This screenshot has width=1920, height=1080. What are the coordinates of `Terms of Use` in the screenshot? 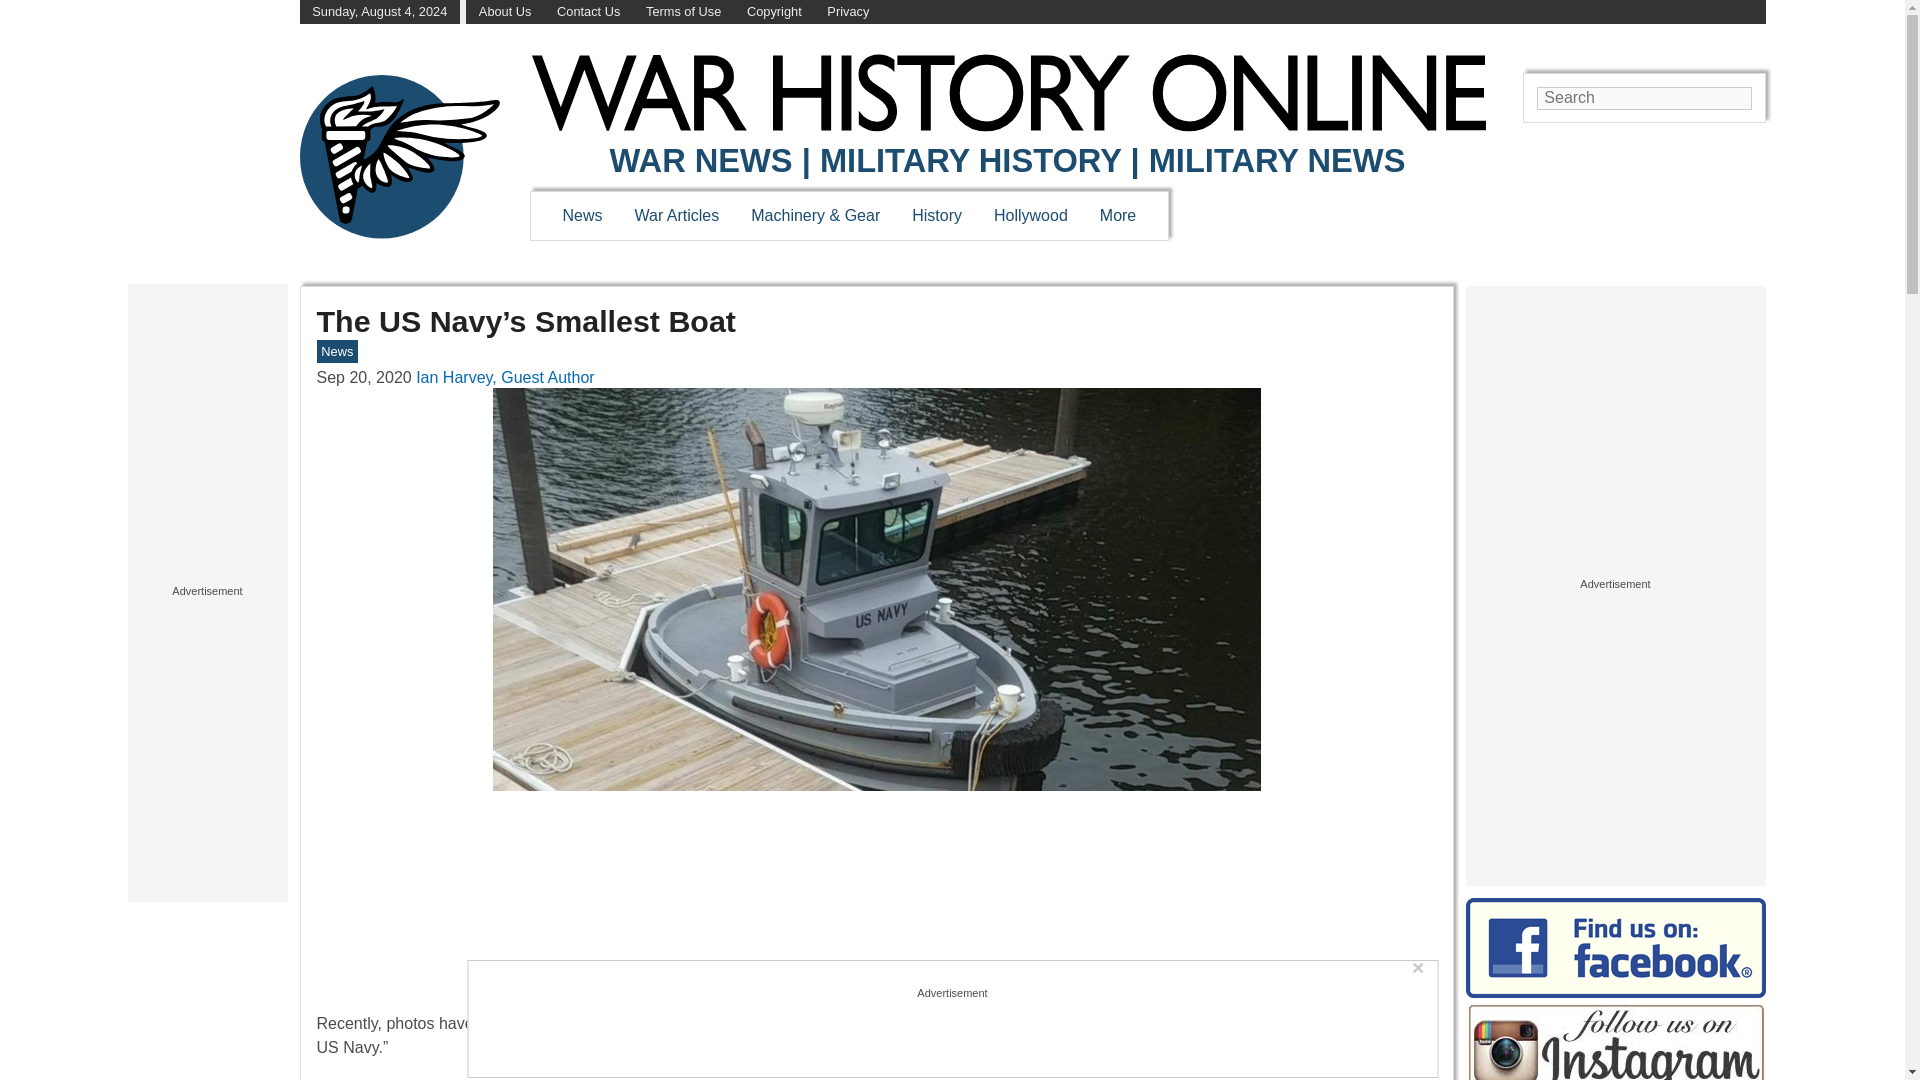 It's located at (683, 12).